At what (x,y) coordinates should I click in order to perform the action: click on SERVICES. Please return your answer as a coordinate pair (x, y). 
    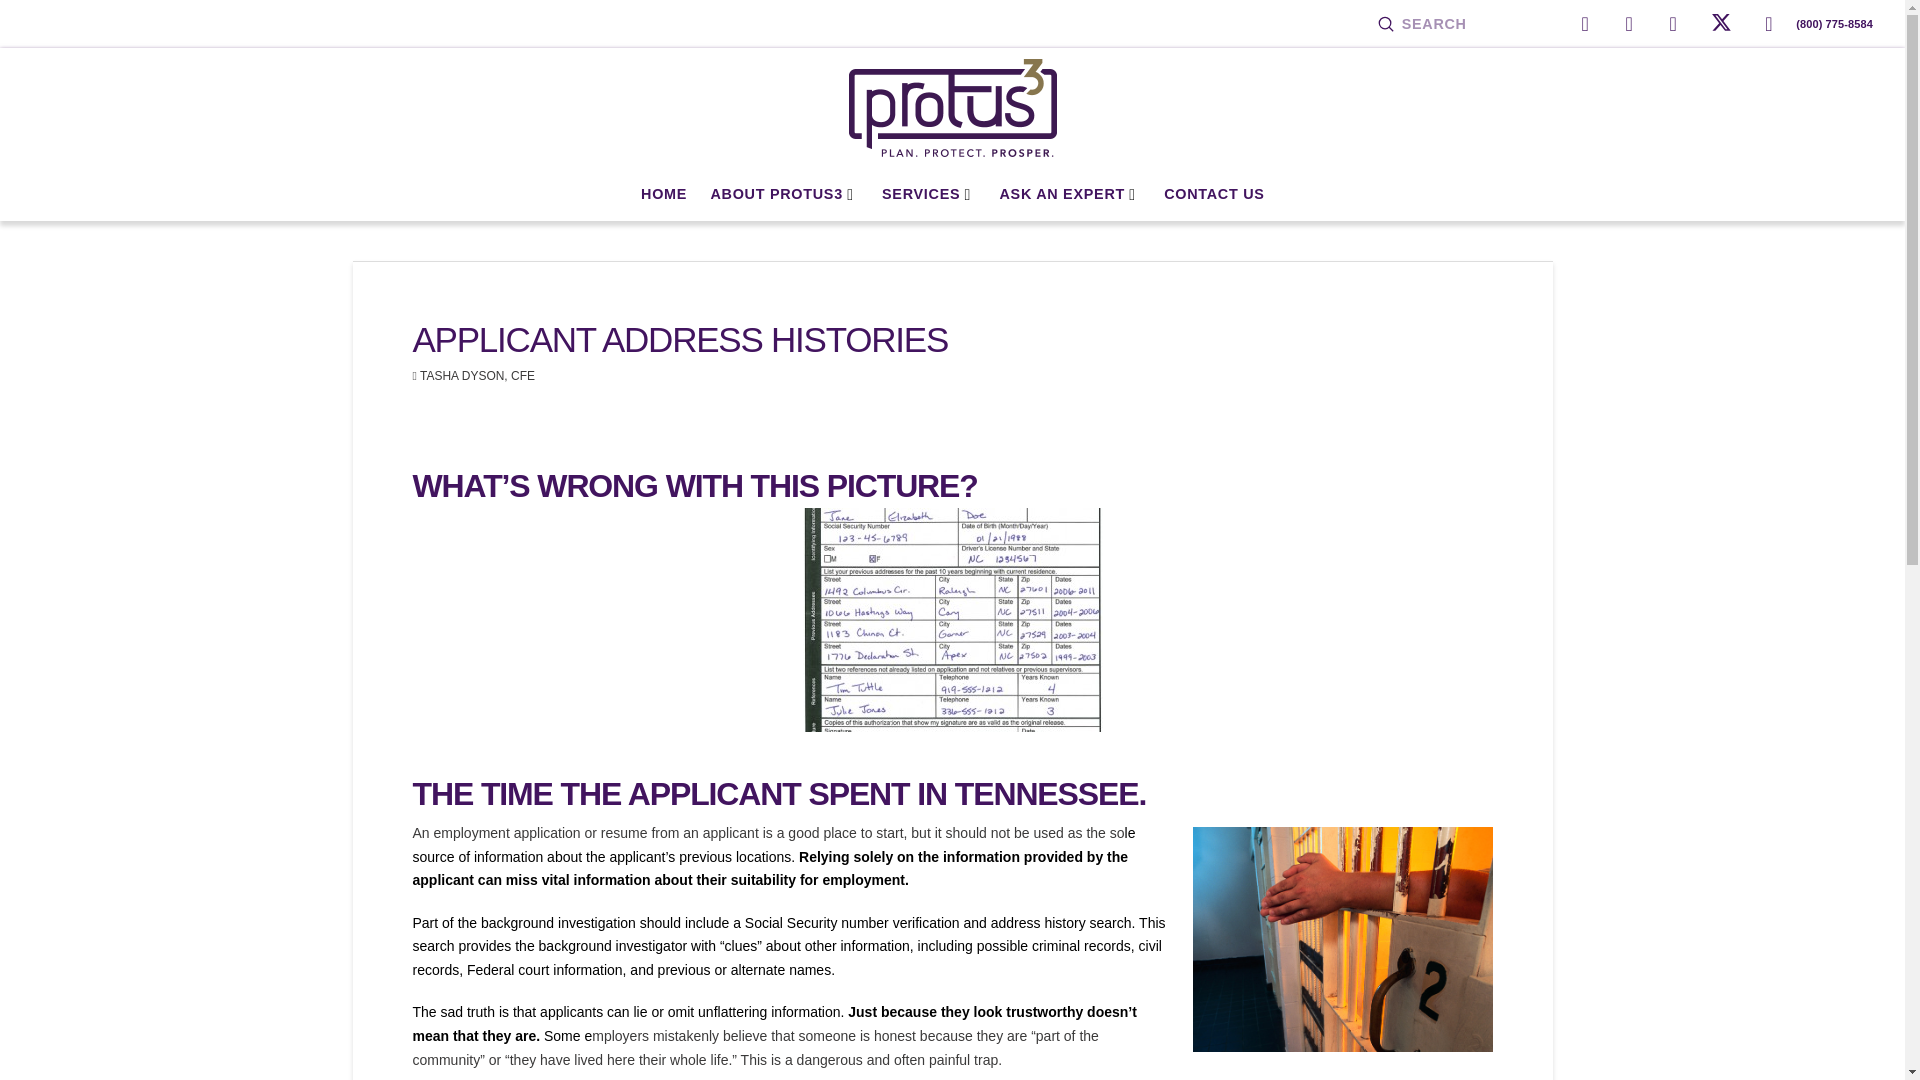
    Looking at the image, I should click on (928, 194).